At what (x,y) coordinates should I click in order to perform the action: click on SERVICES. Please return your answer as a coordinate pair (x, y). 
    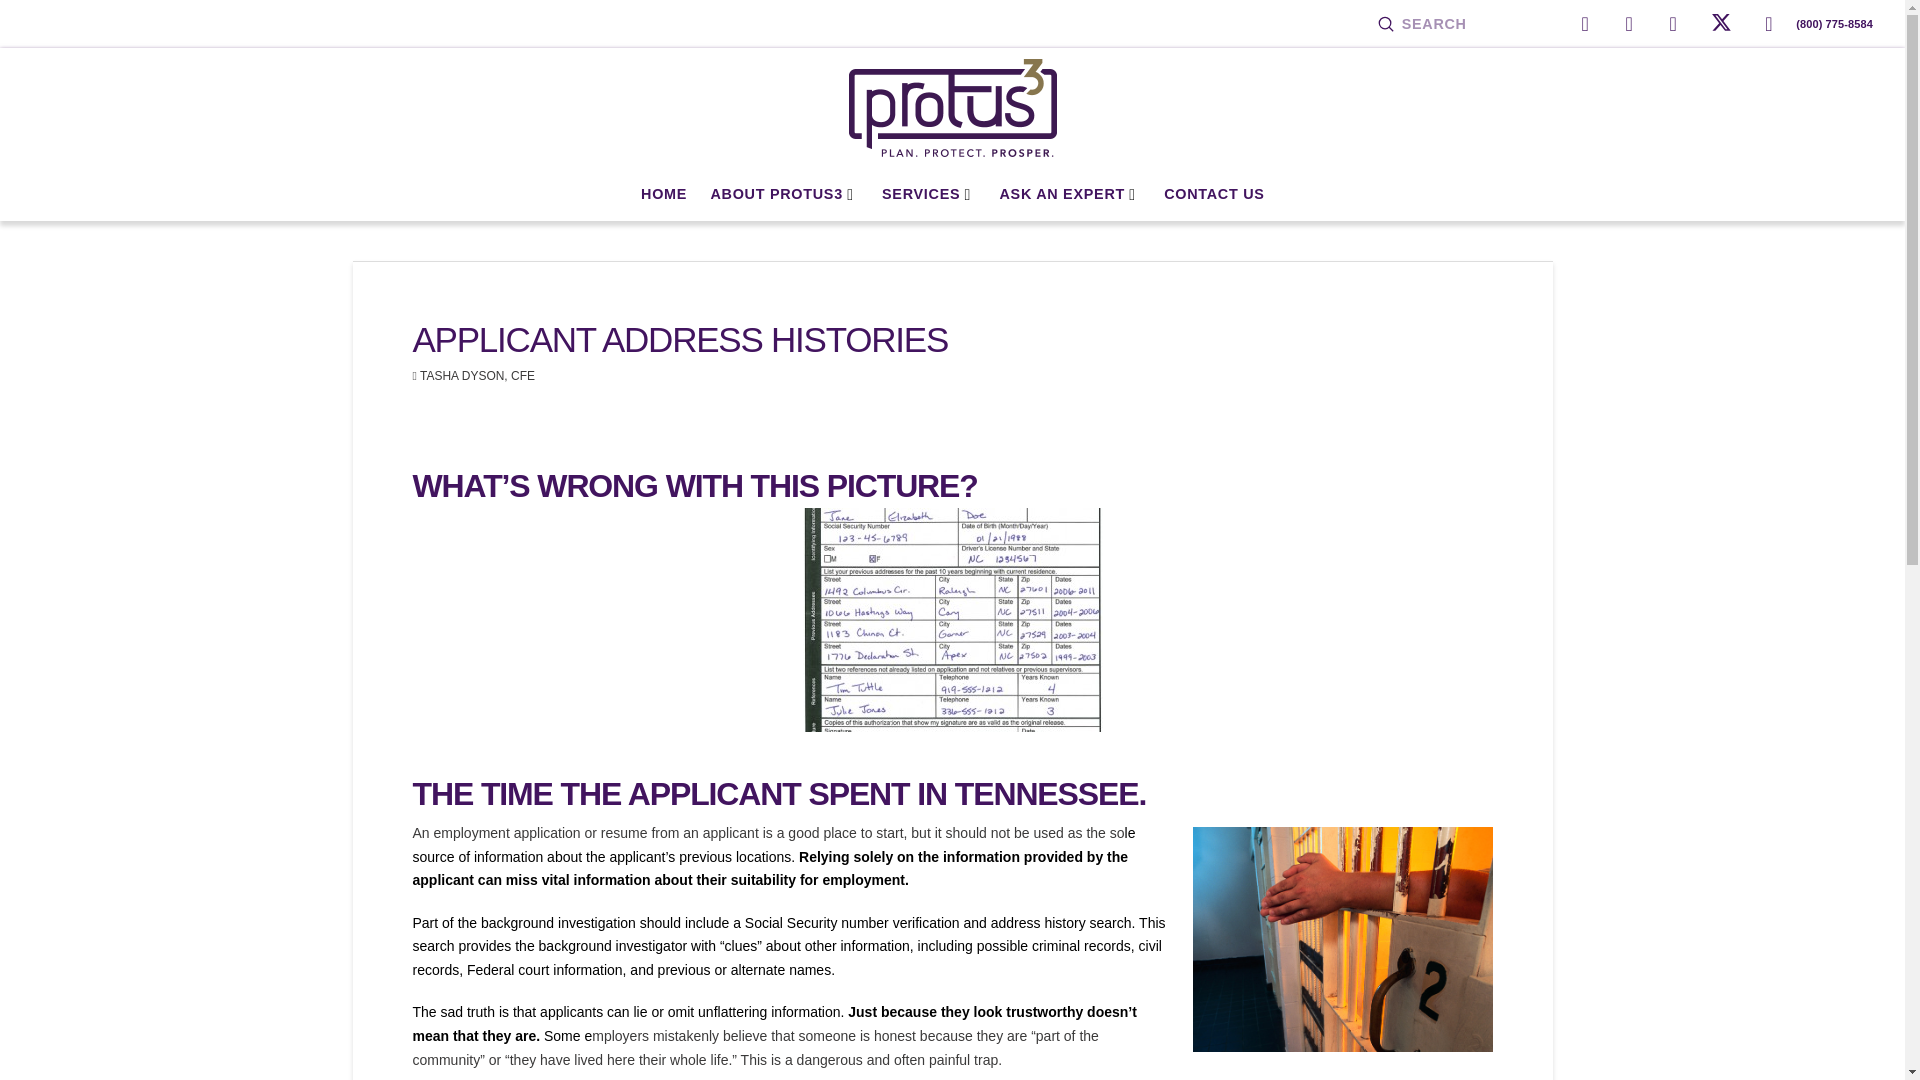
    Looking at the image, I should click on (928, 194).